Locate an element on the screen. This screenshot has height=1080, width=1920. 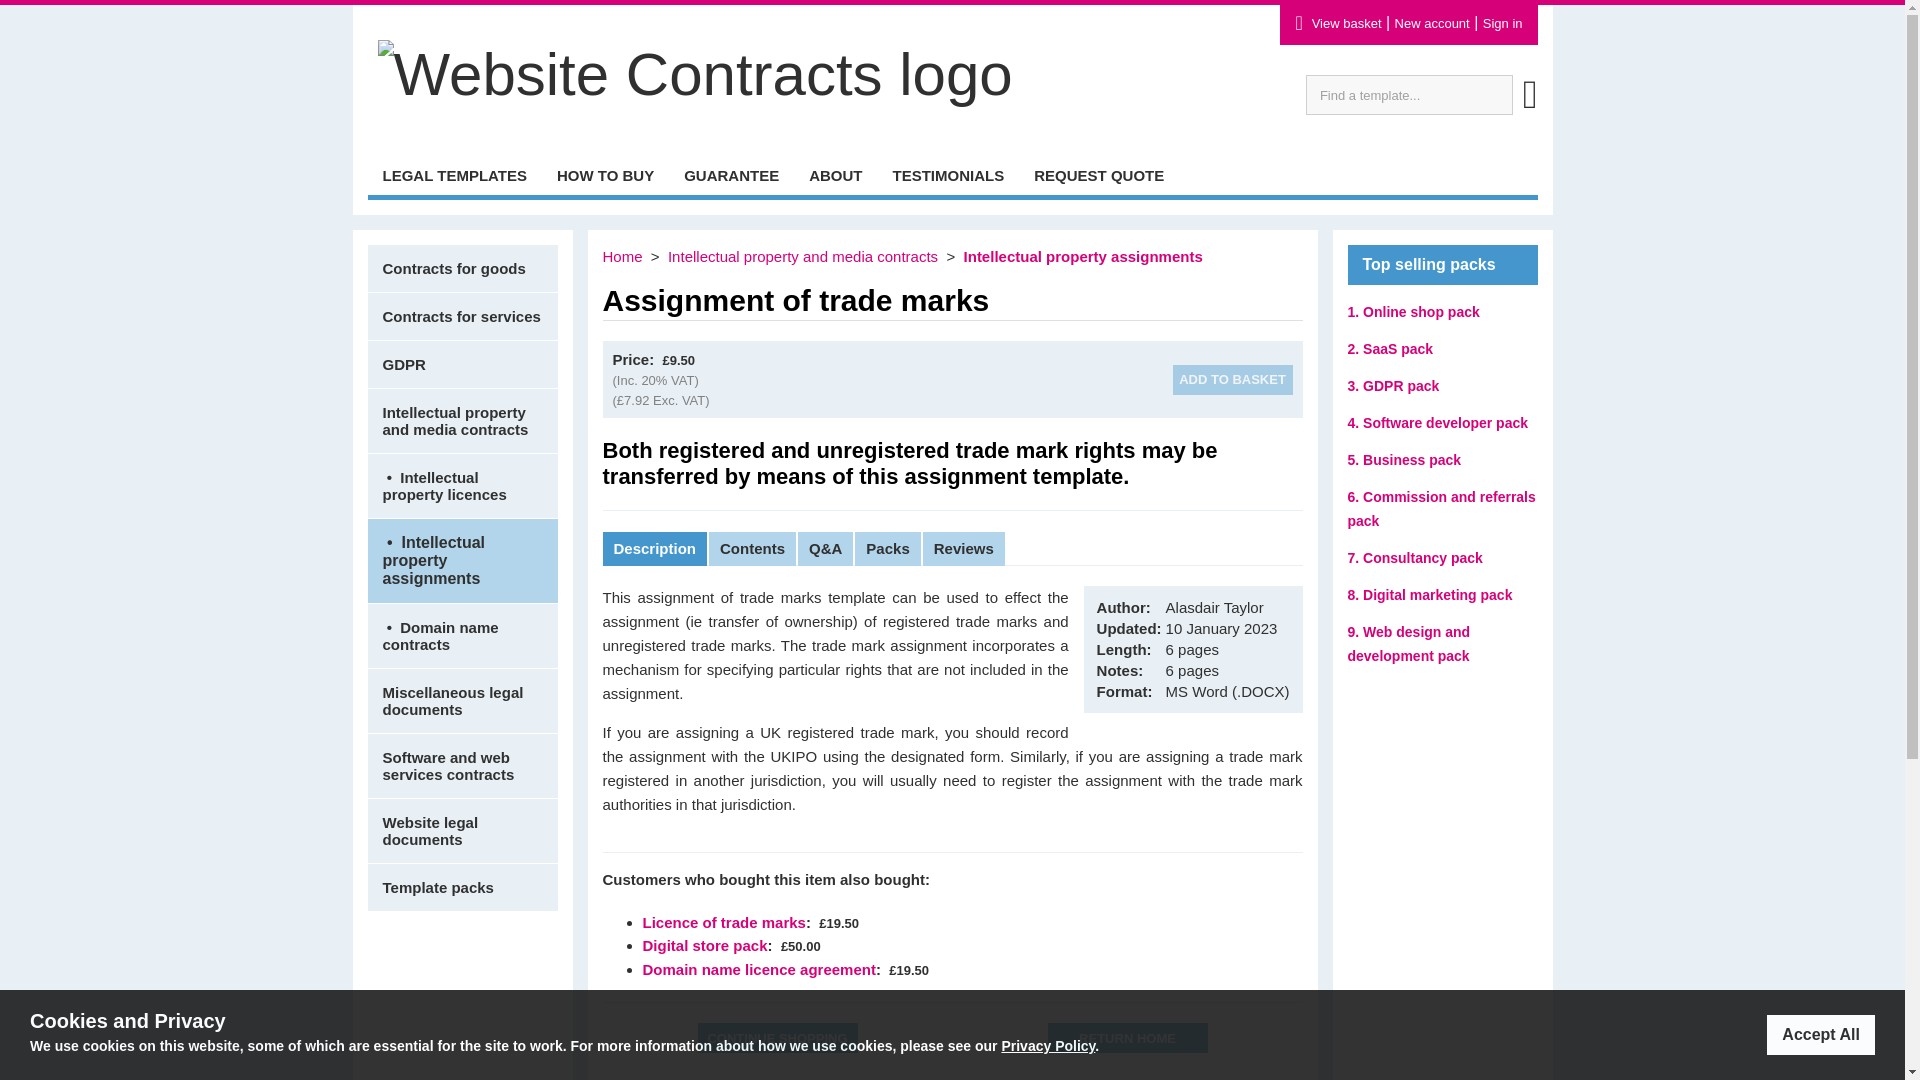
8. Digital marketing pack is located at coordinates (1430, 594).